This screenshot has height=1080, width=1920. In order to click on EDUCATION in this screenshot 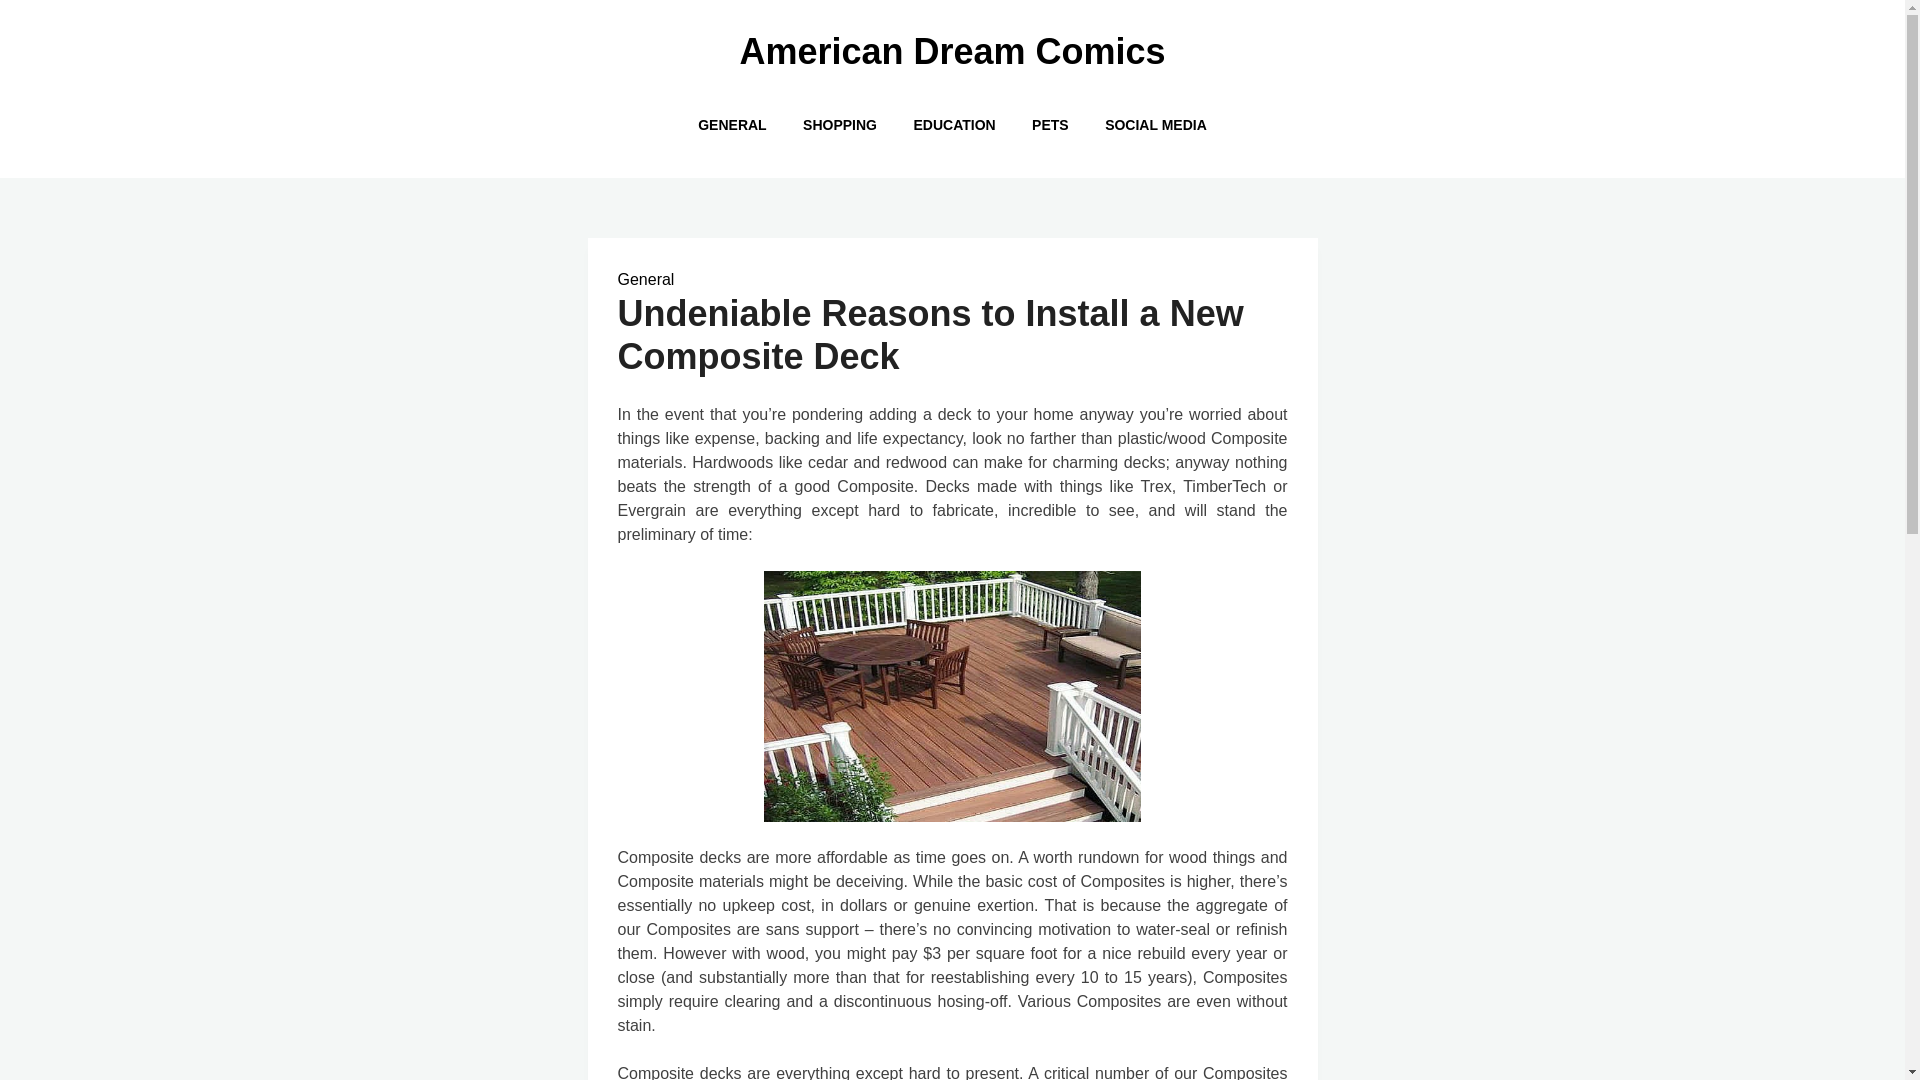, I will do `click(954, 124)`.